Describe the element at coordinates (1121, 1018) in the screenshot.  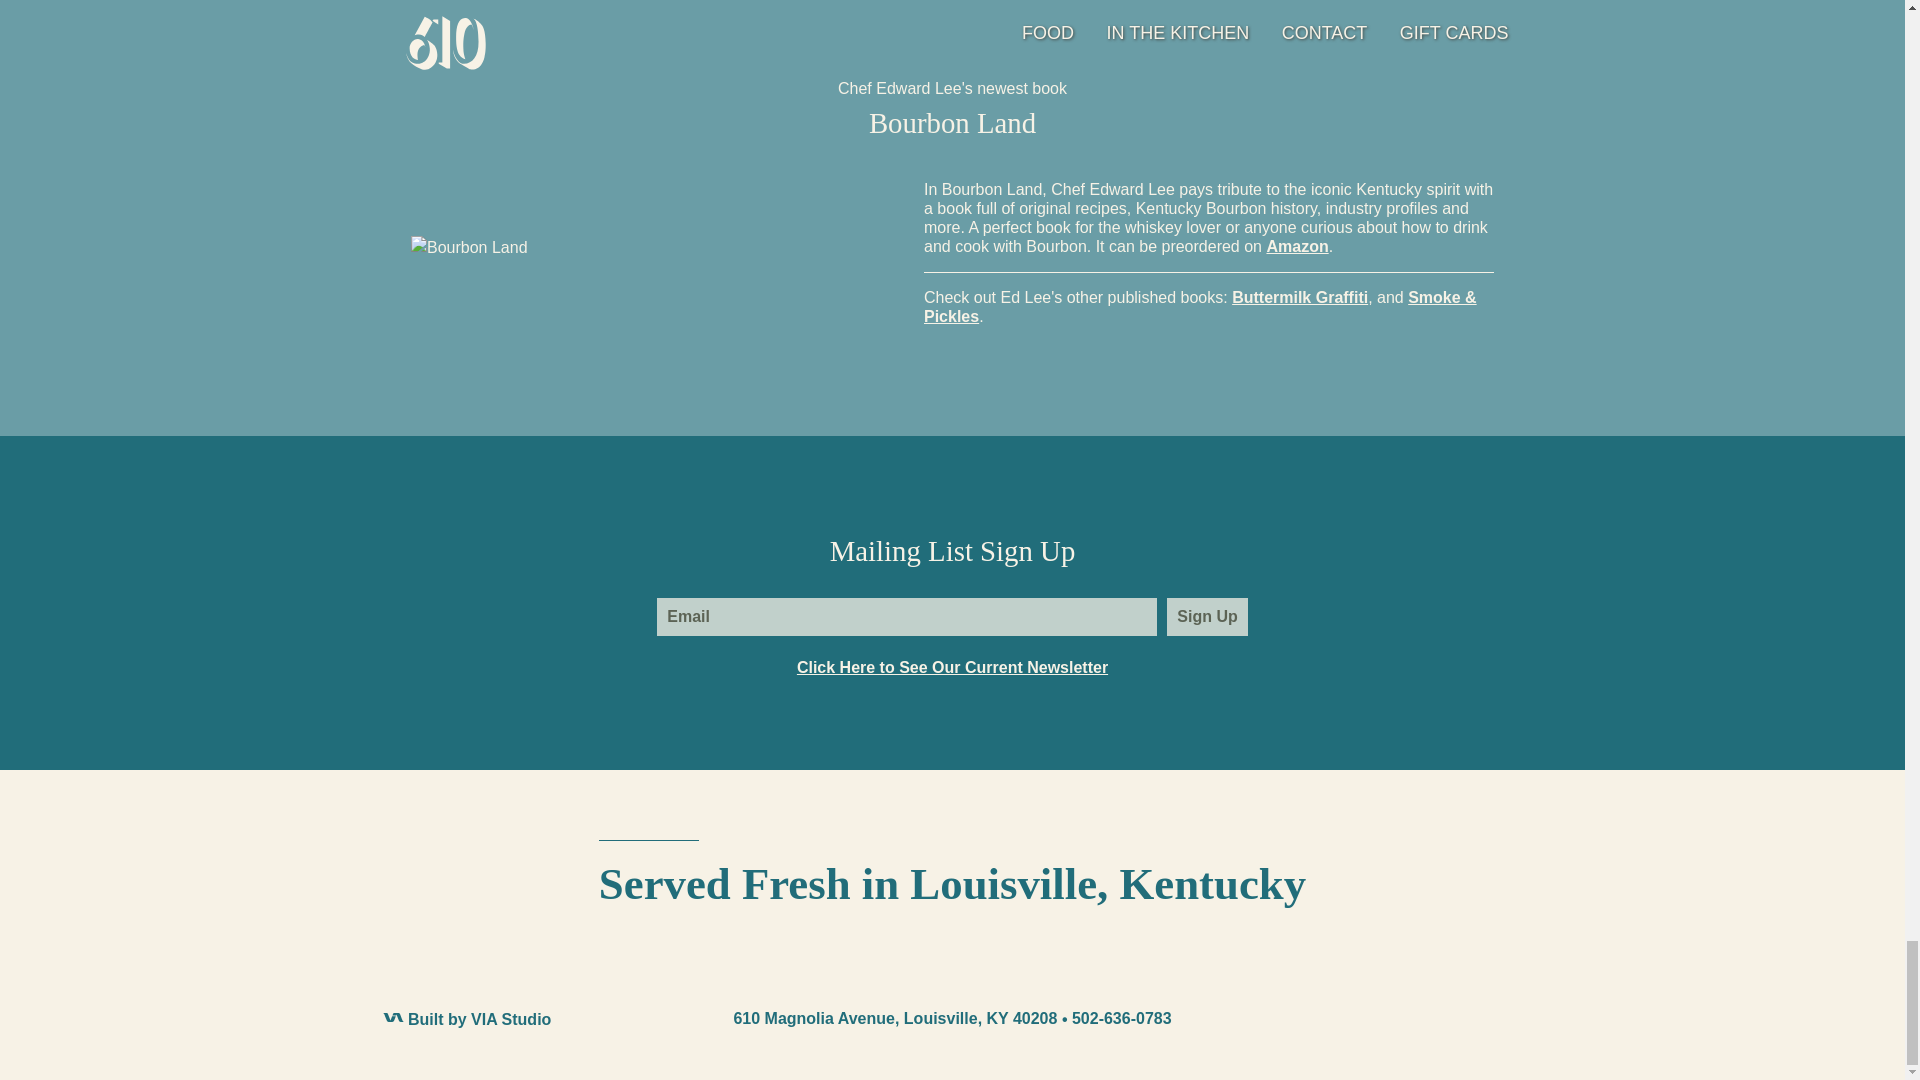
I see `502-636-0783` at that location.